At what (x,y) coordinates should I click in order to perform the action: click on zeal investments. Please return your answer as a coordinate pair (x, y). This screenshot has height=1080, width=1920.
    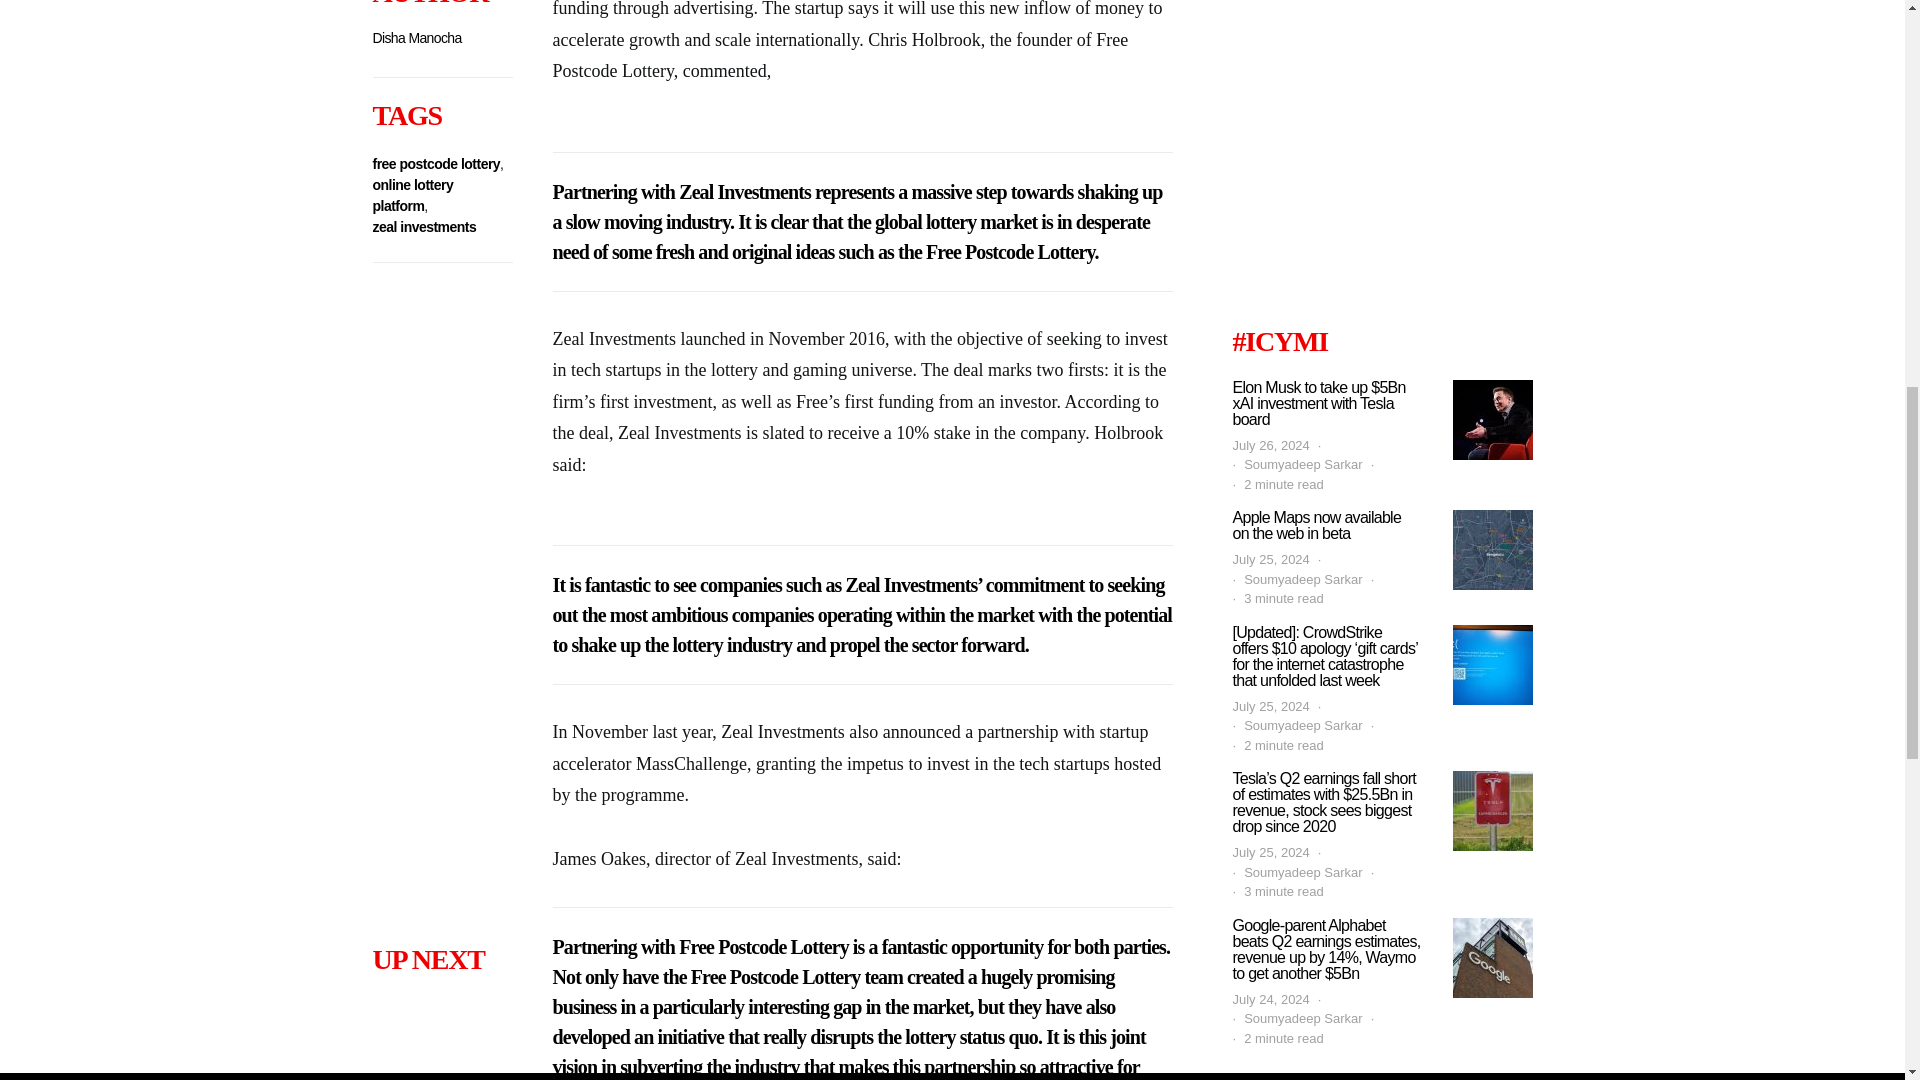
    Looking at the image, I should click on (424, 227).